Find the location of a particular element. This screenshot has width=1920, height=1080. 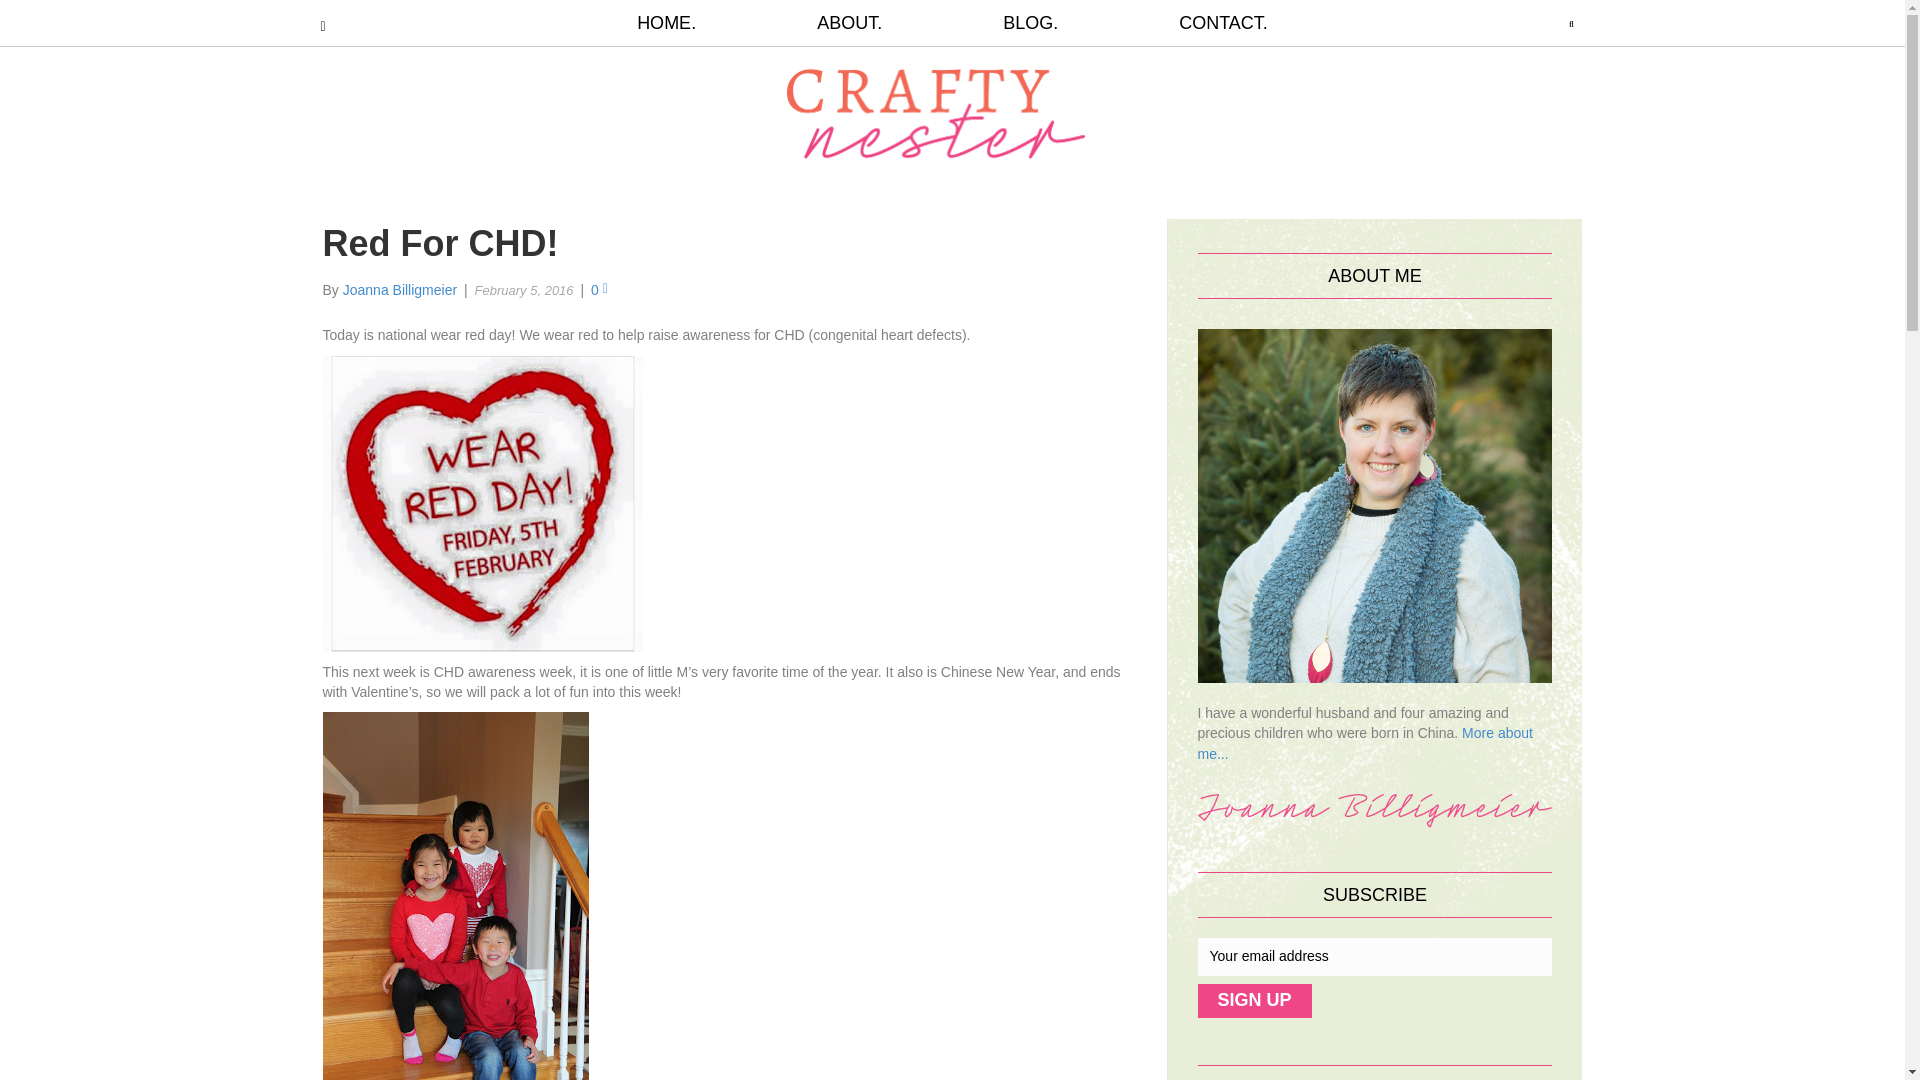

0 is located at coordinates (600, 290).